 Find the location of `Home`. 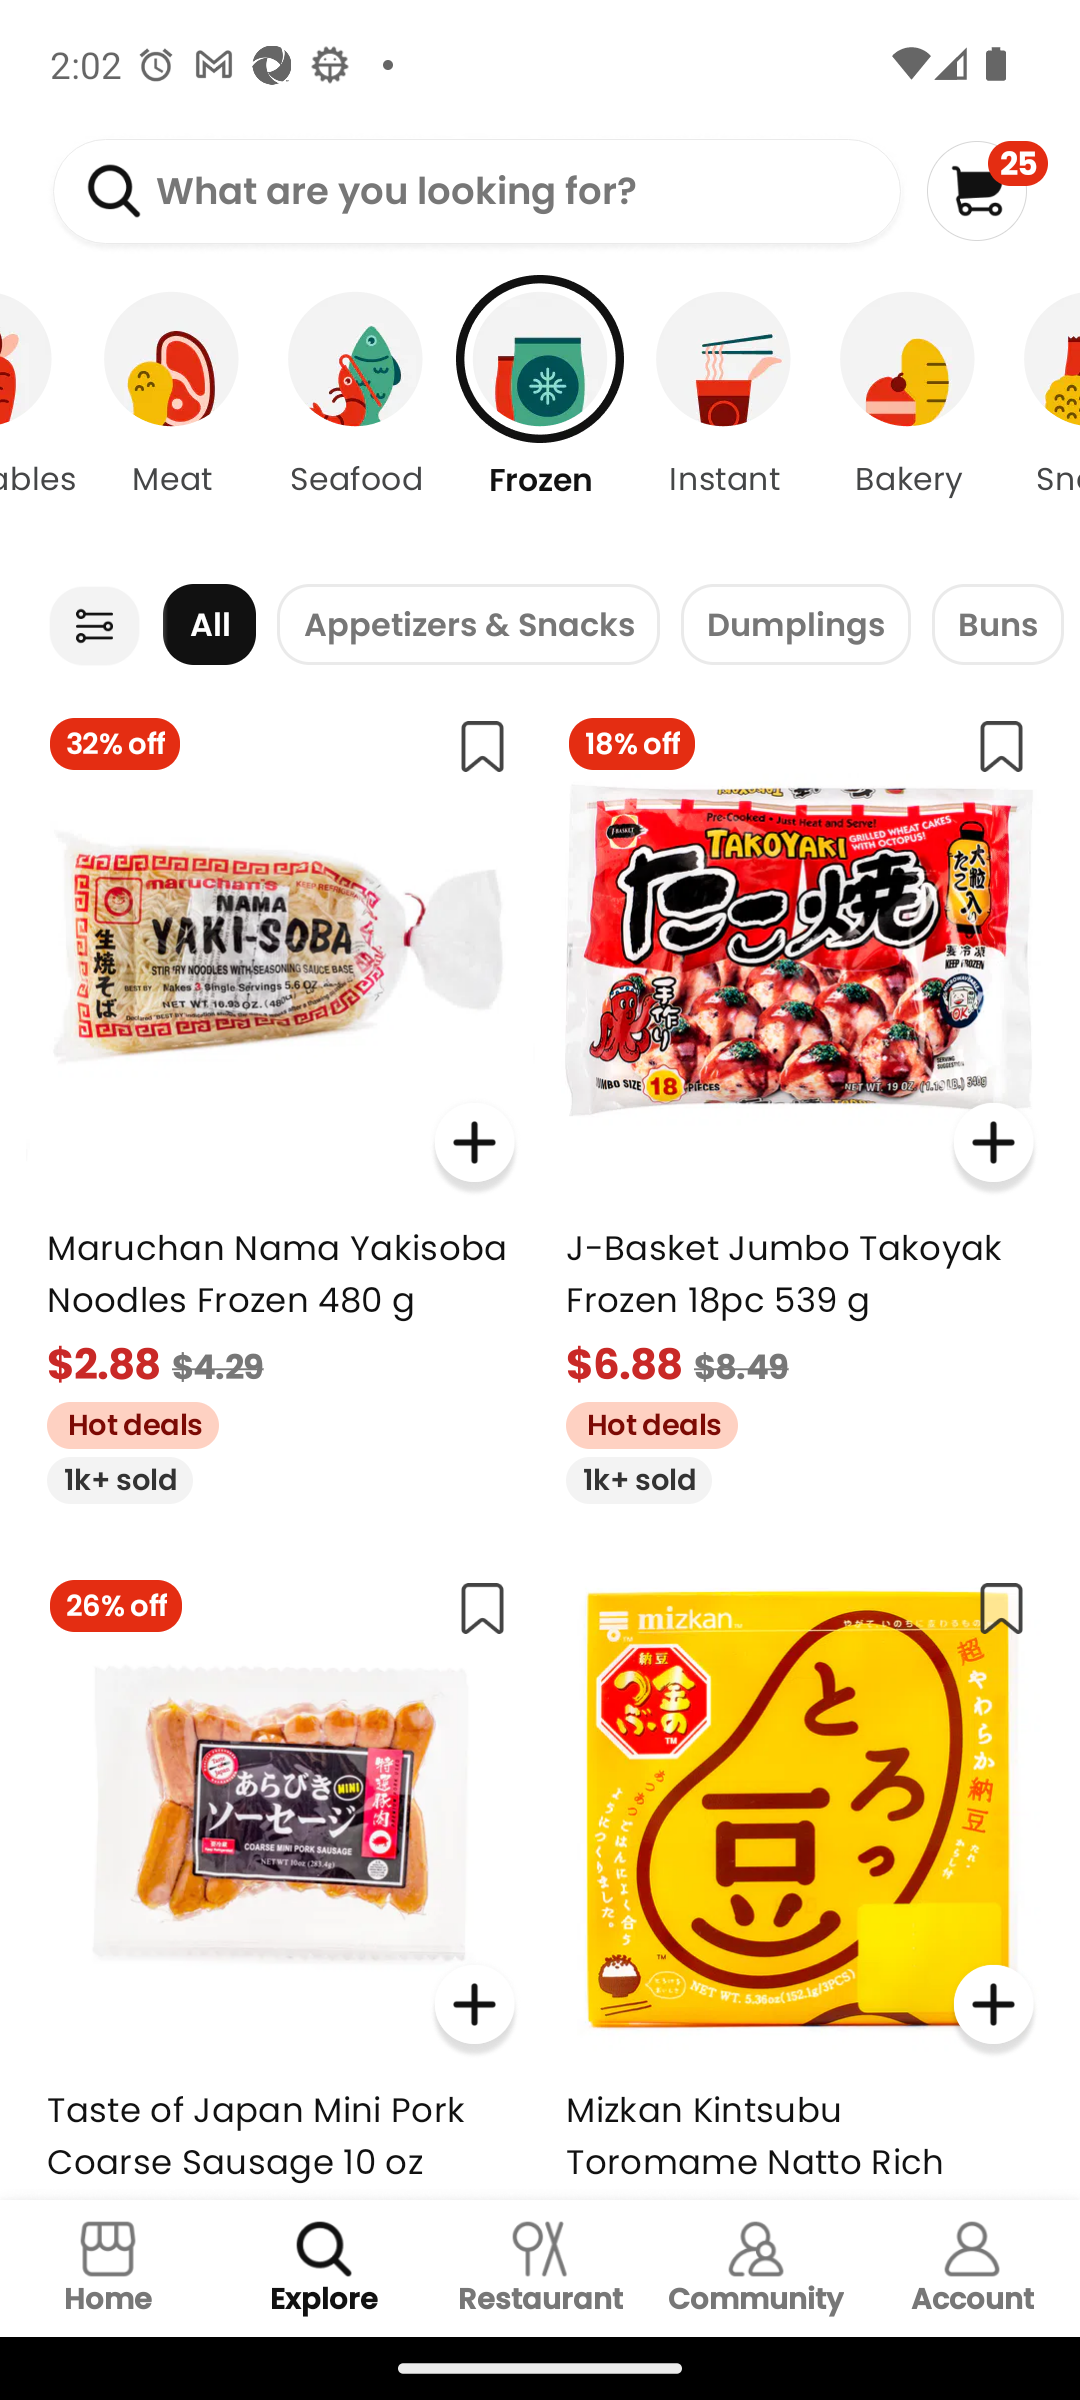

Home is located at coordinates (108, 2268).